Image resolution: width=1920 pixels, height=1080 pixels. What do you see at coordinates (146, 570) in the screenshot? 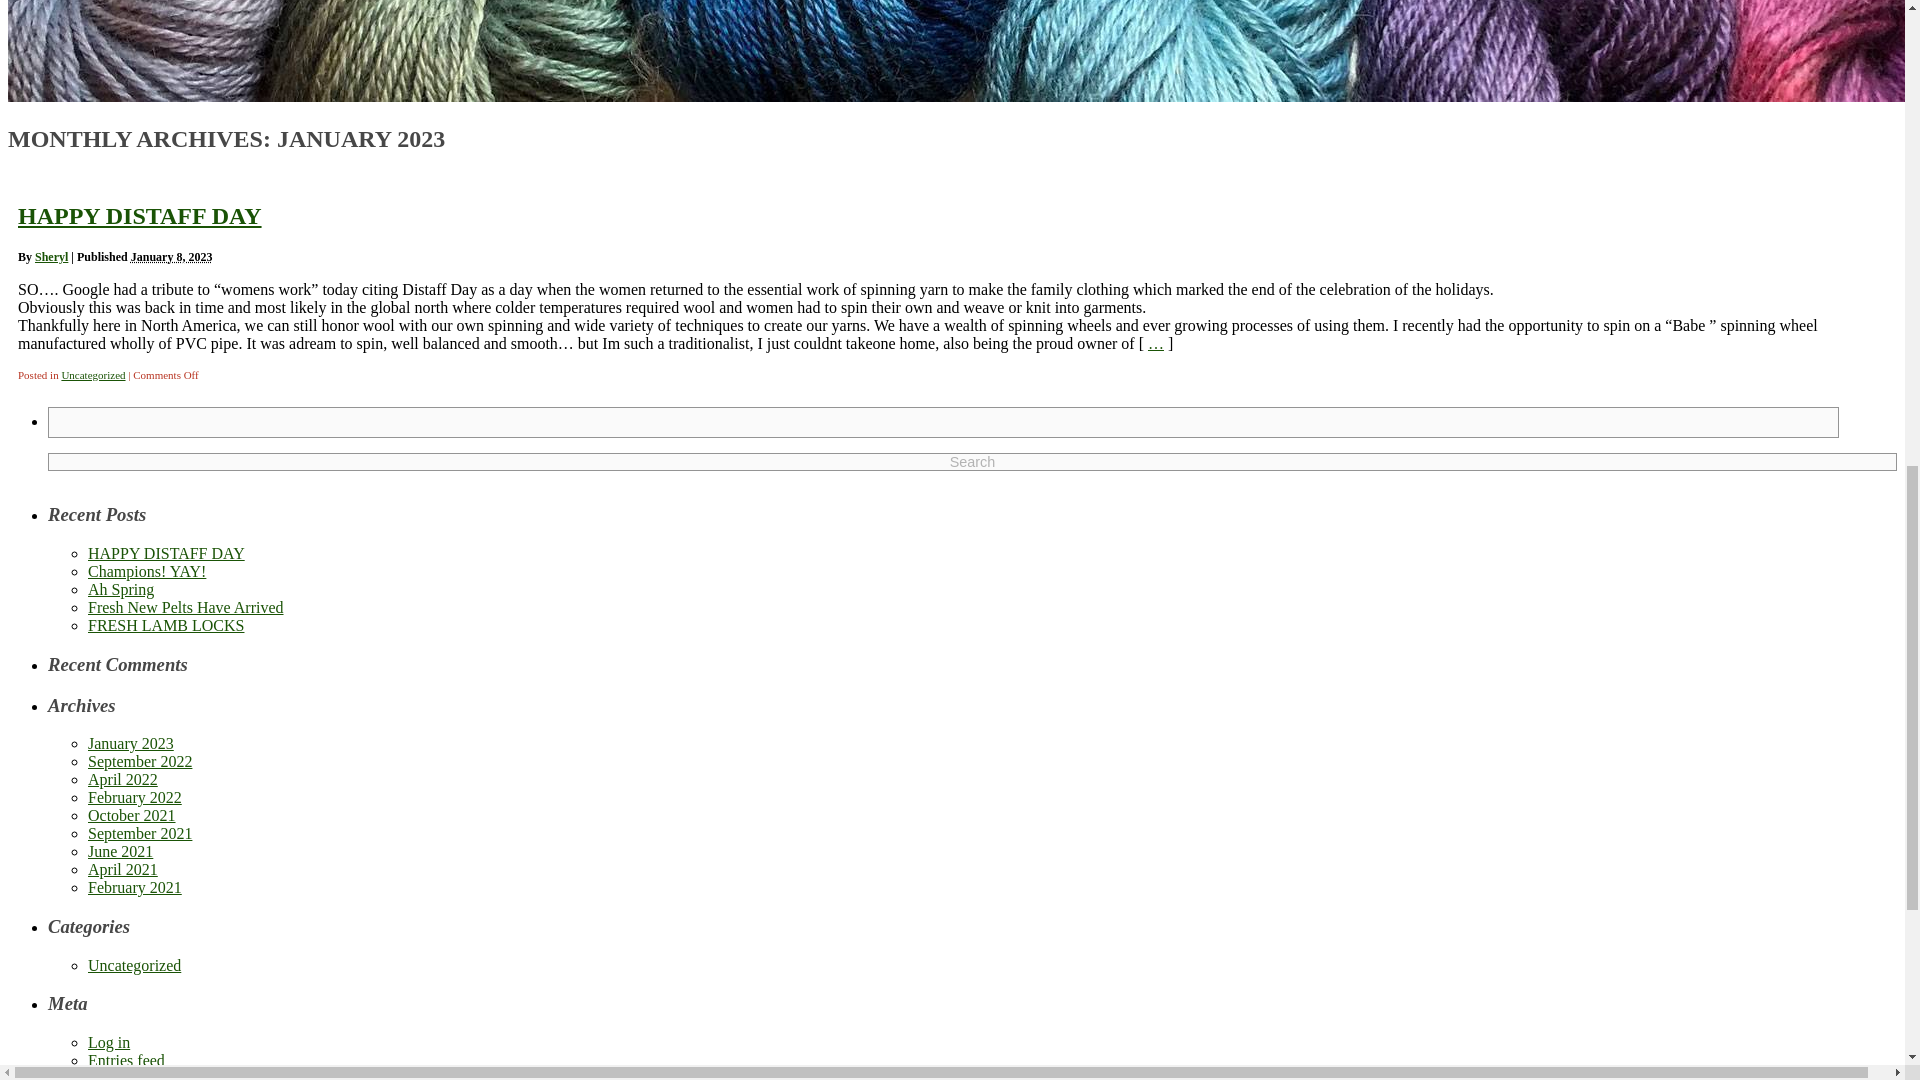
I see `Champions! YAY!` at bounding box center [146, 570].